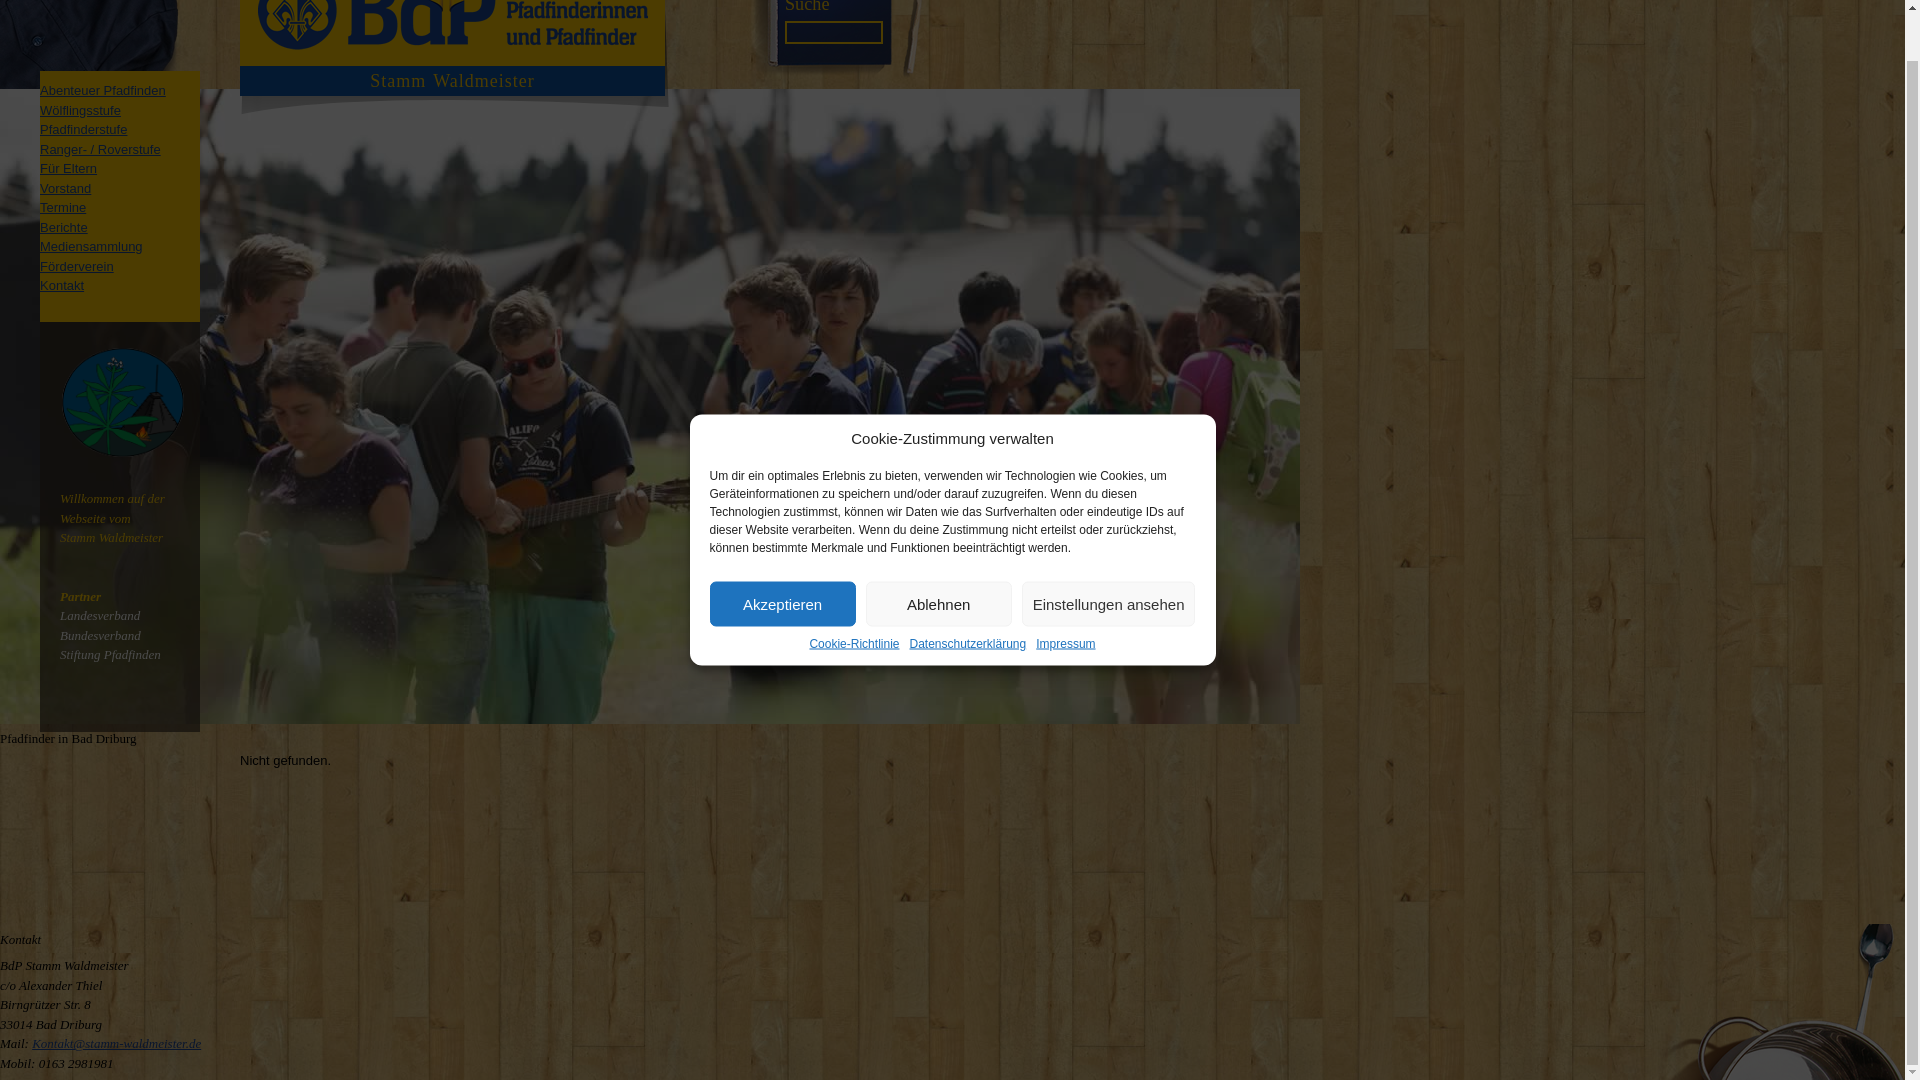 The height and width of the screenshot is (1080, 1920). I want to click on Impressum, so click(1065, 594).